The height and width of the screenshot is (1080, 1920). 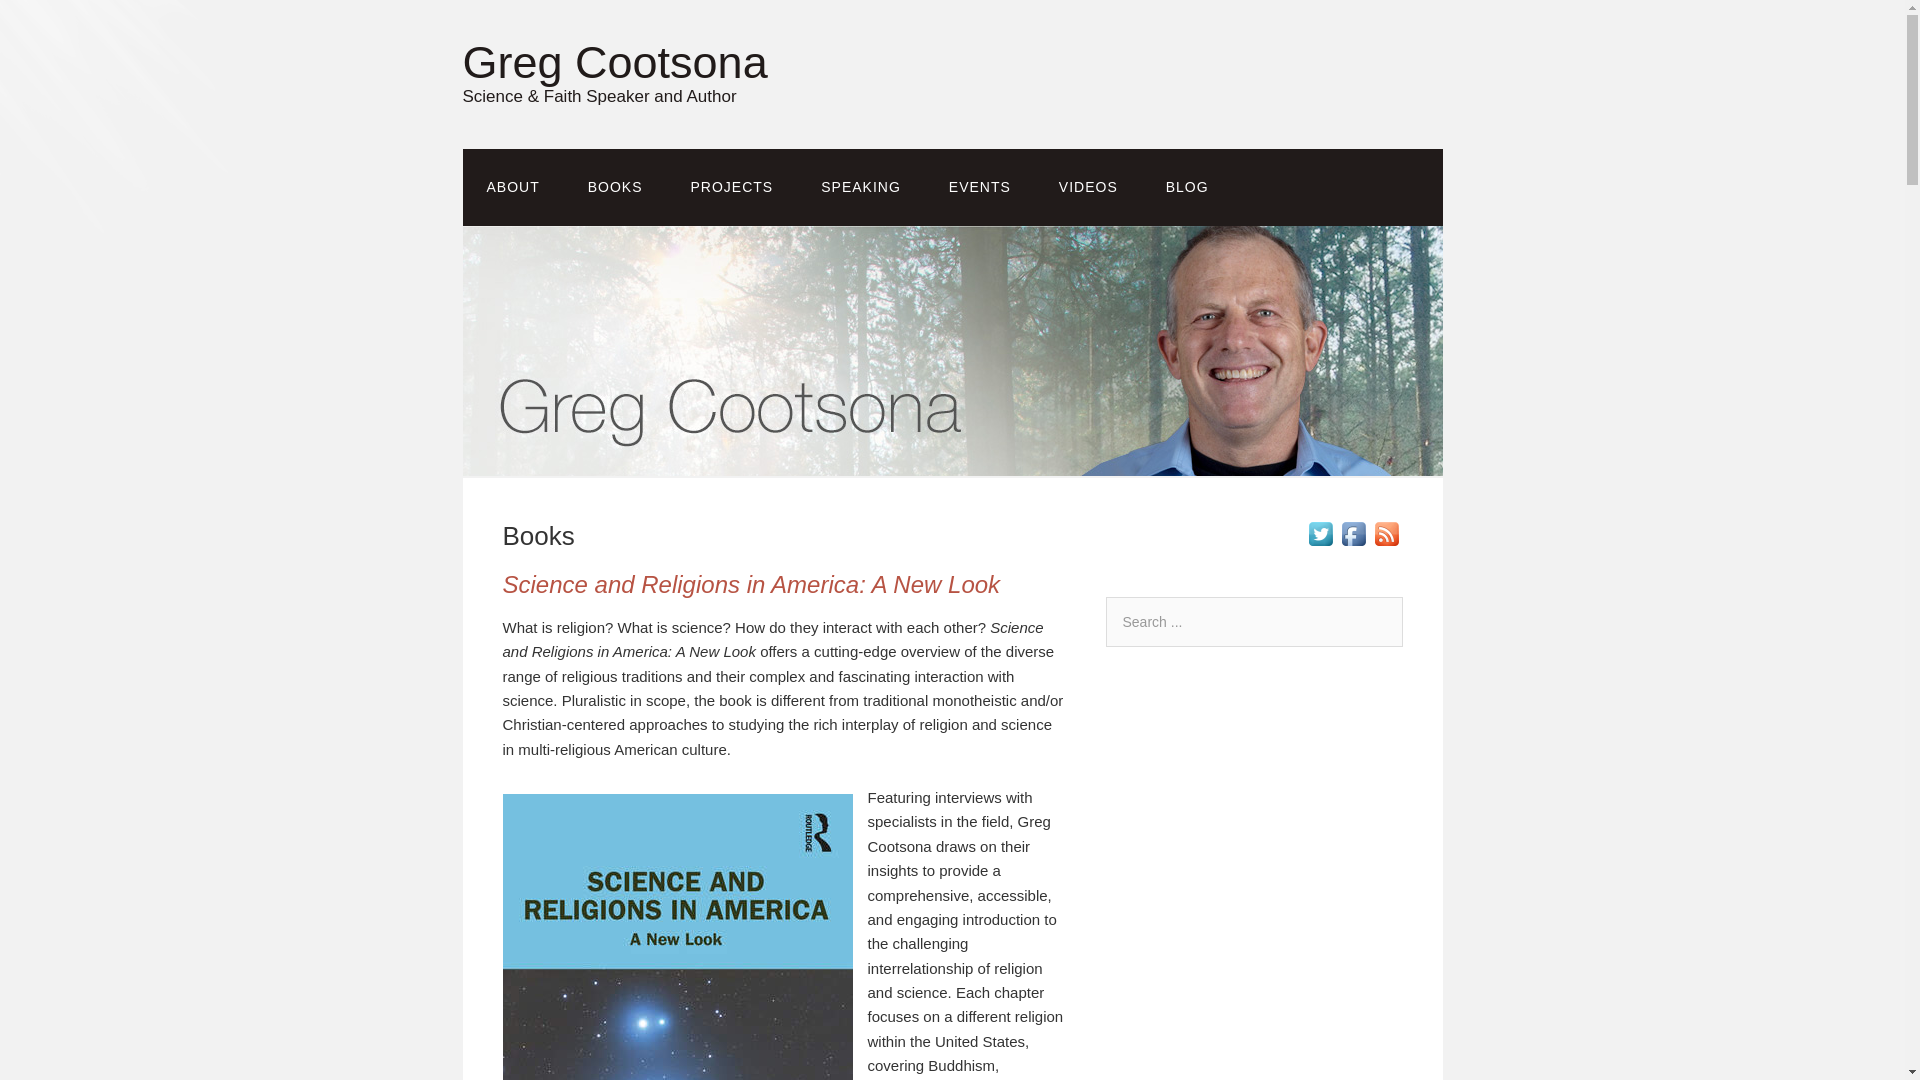 I want to click on Check Our Feed, so click(x=1386, y=544).